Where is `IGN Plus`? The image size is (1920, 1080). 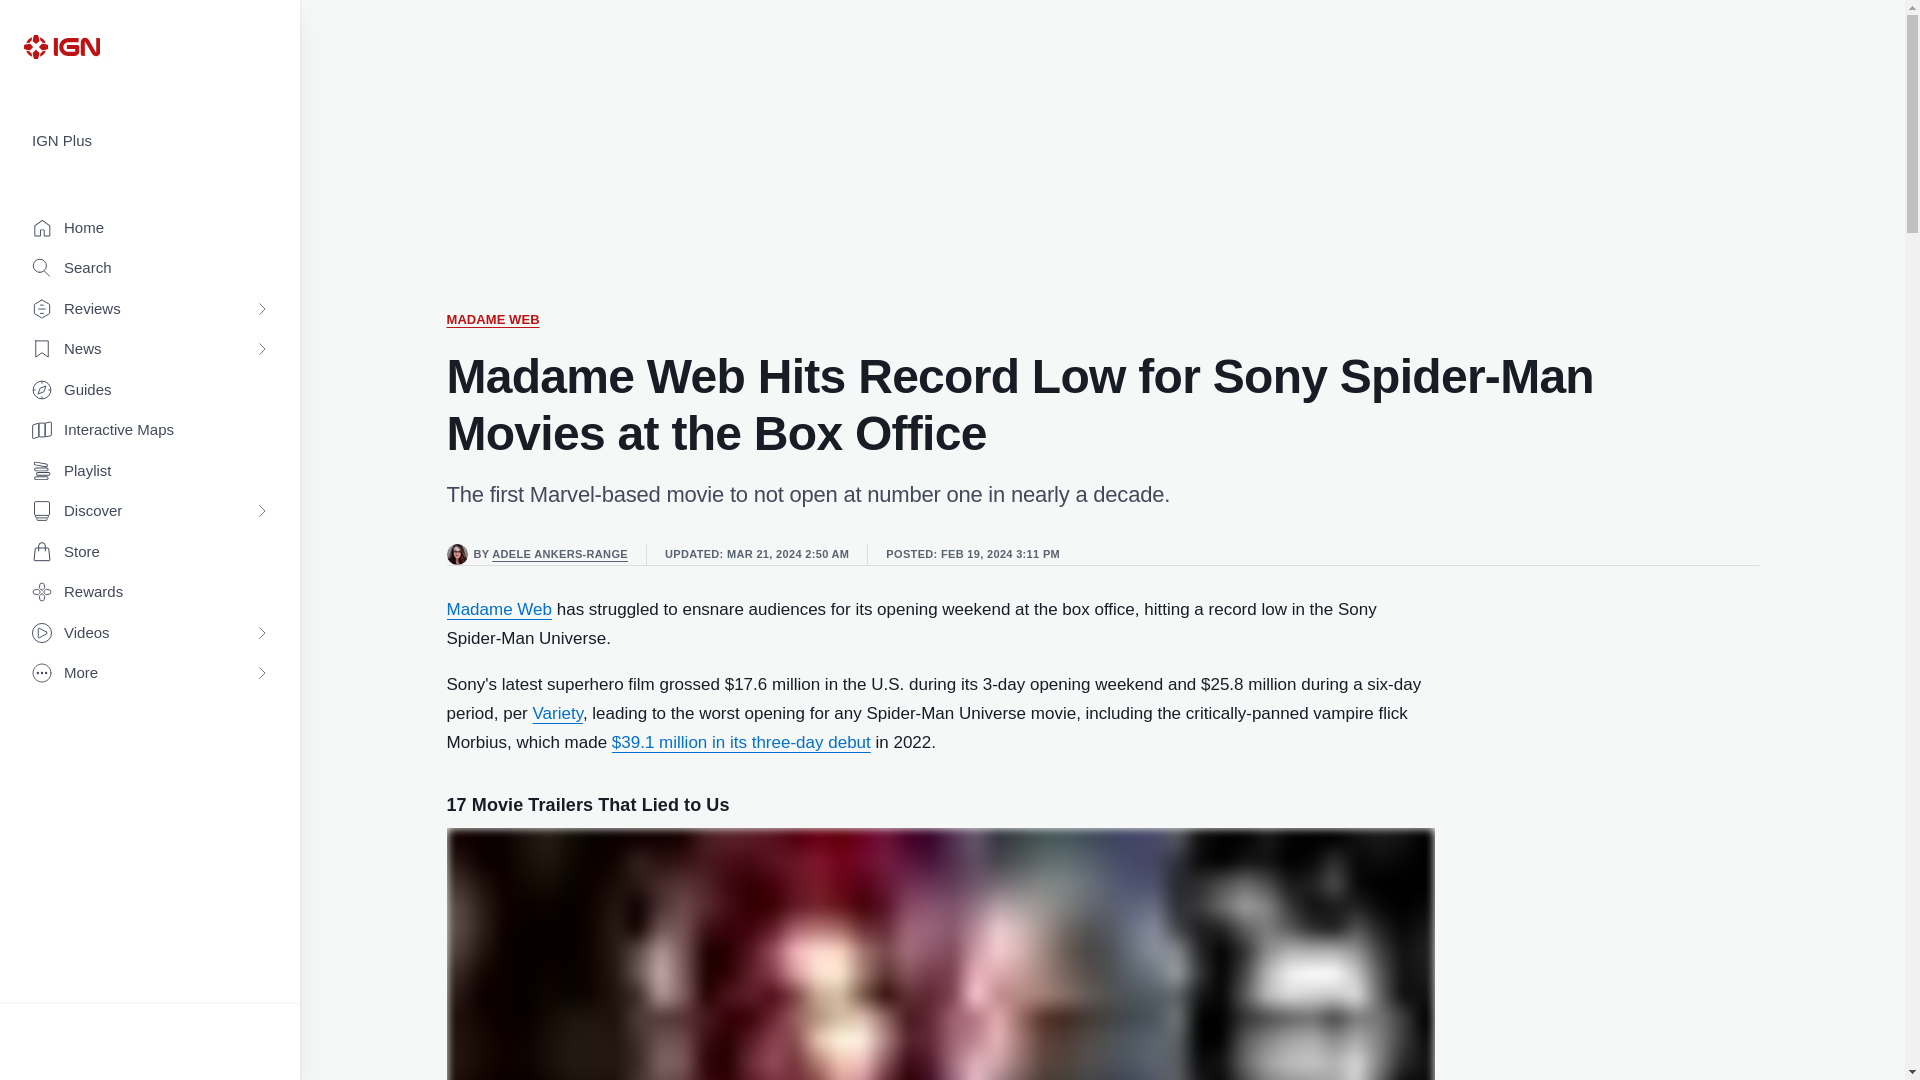
IGN Plus is located at coordinates (150, 141).